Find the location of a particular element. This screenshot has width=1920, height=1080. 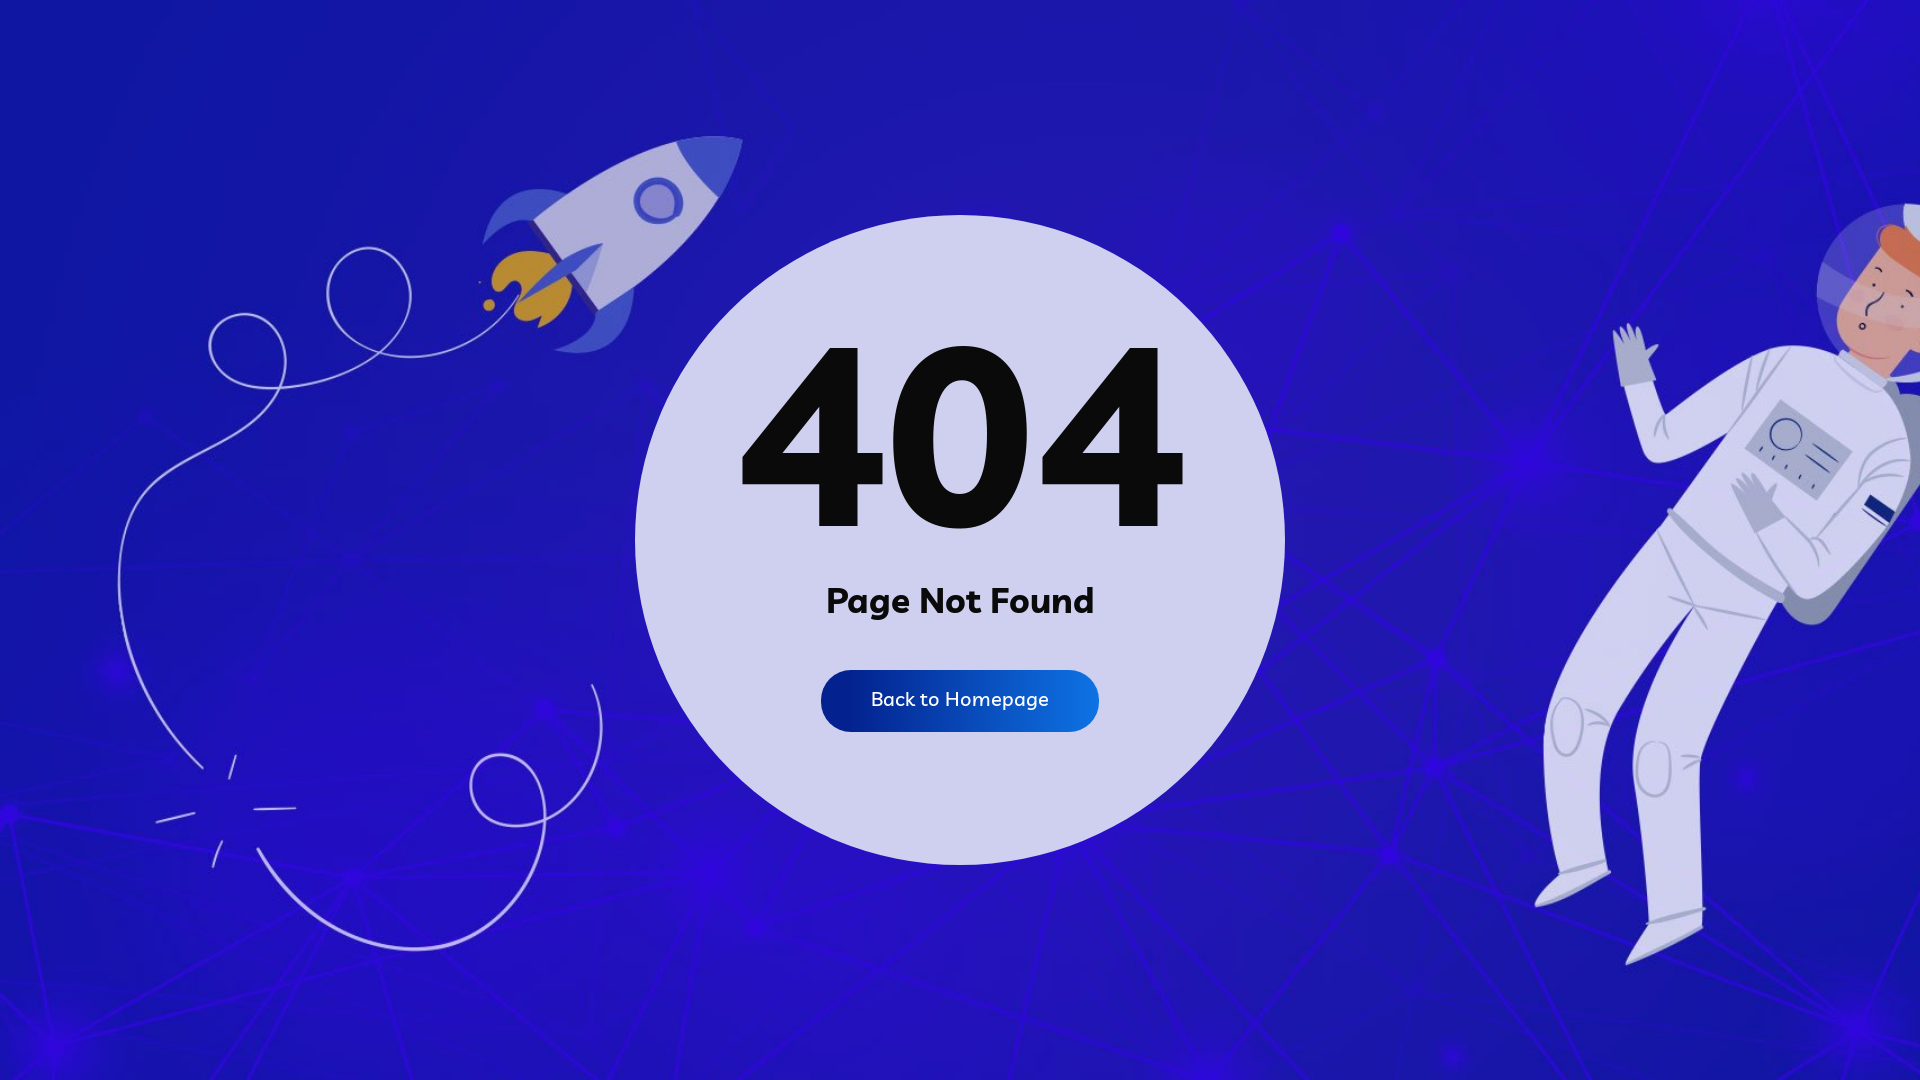

Back to Homepage is located at coordinates (960, 701).